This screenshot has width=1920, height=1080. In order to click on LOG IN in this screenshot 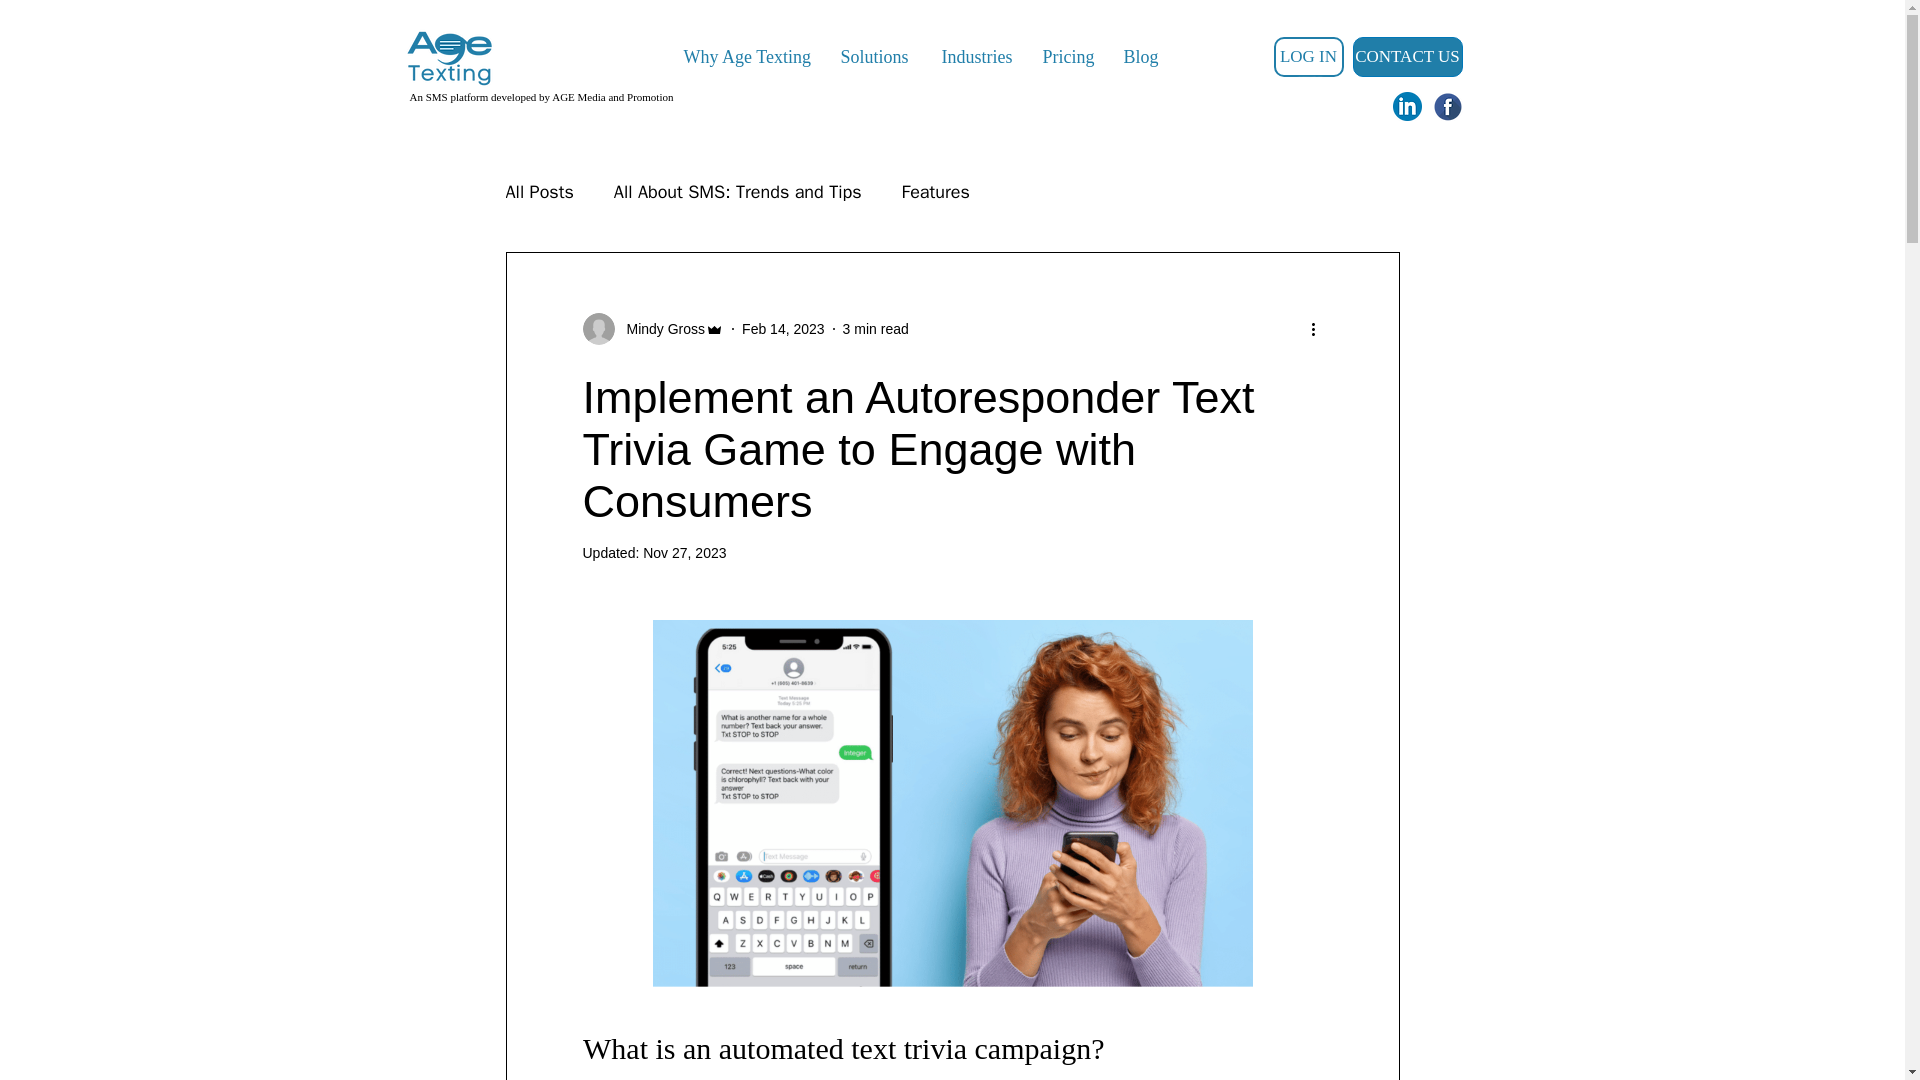, I will do `click(1309, 56)`.